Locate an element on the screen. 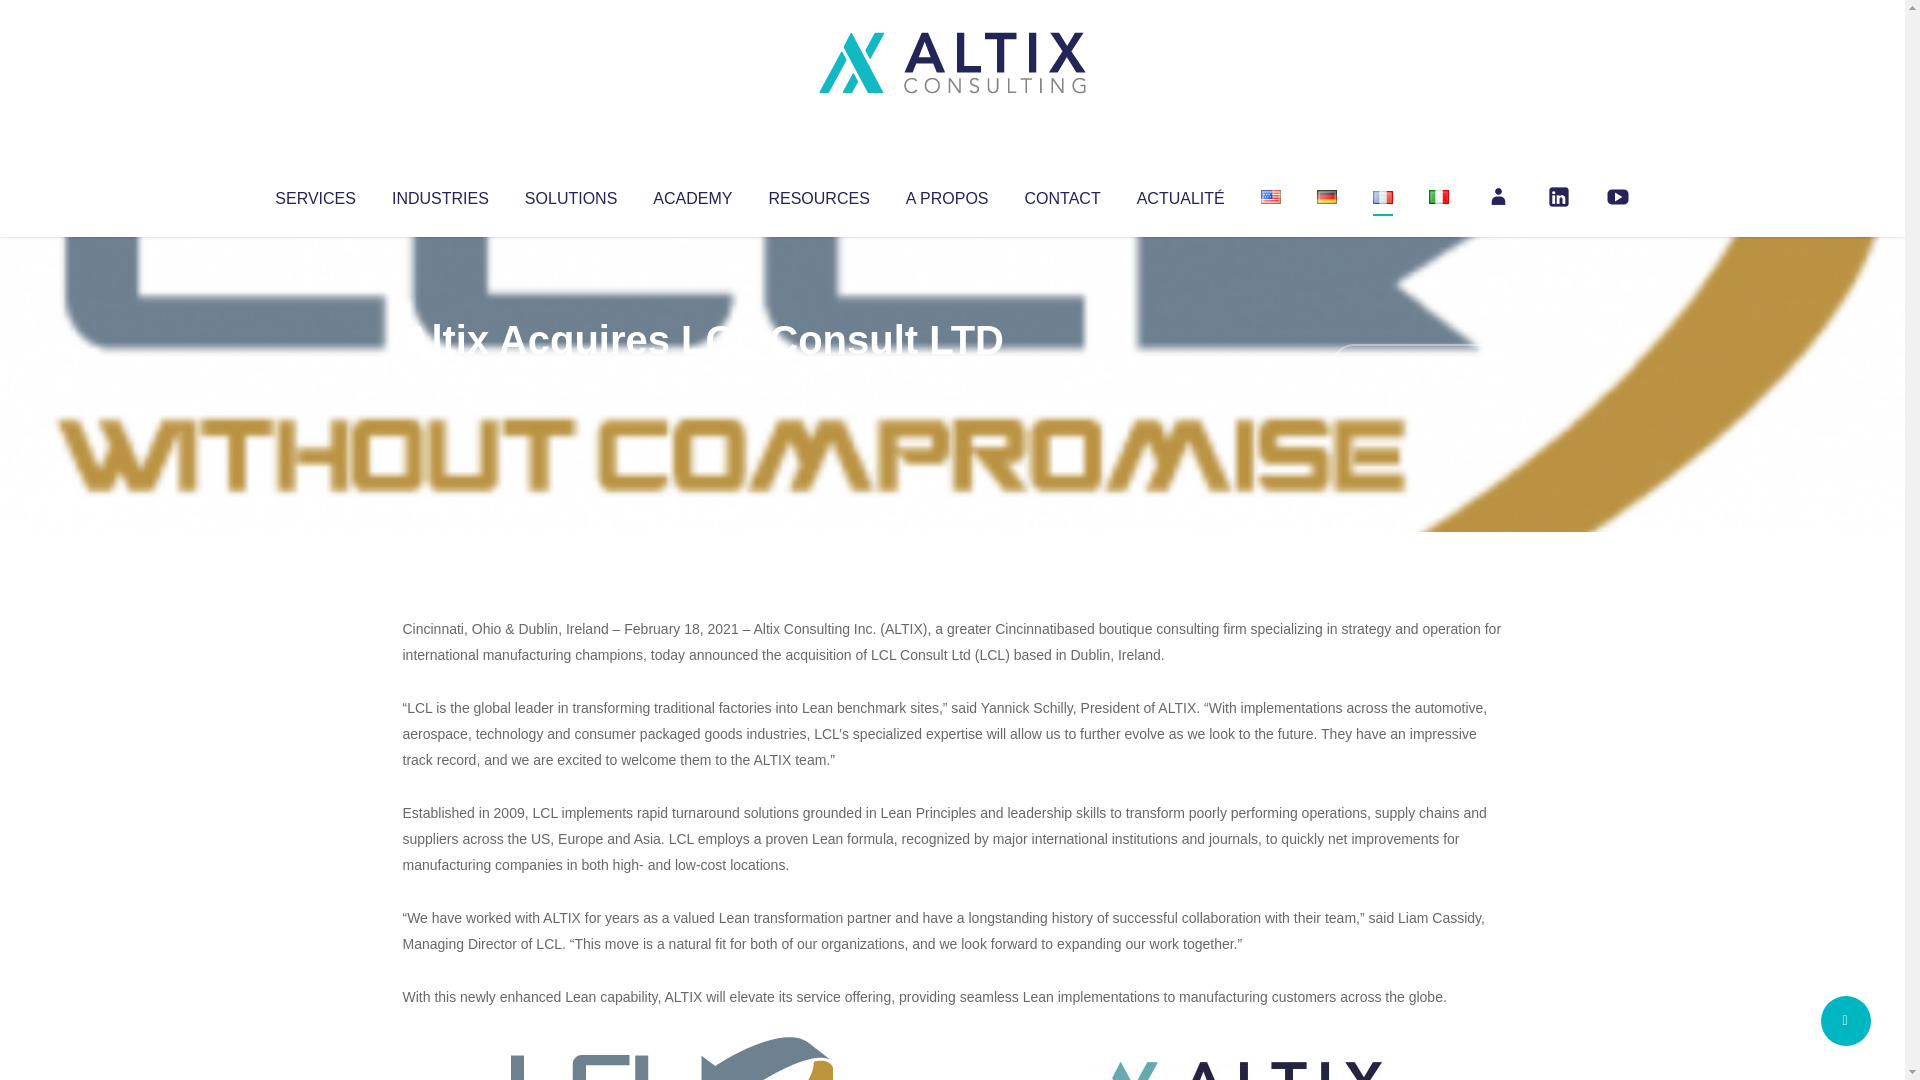 The height and width of the screenshot is (1080, 1920). Uncategorized is located at coordinates (699, 380).